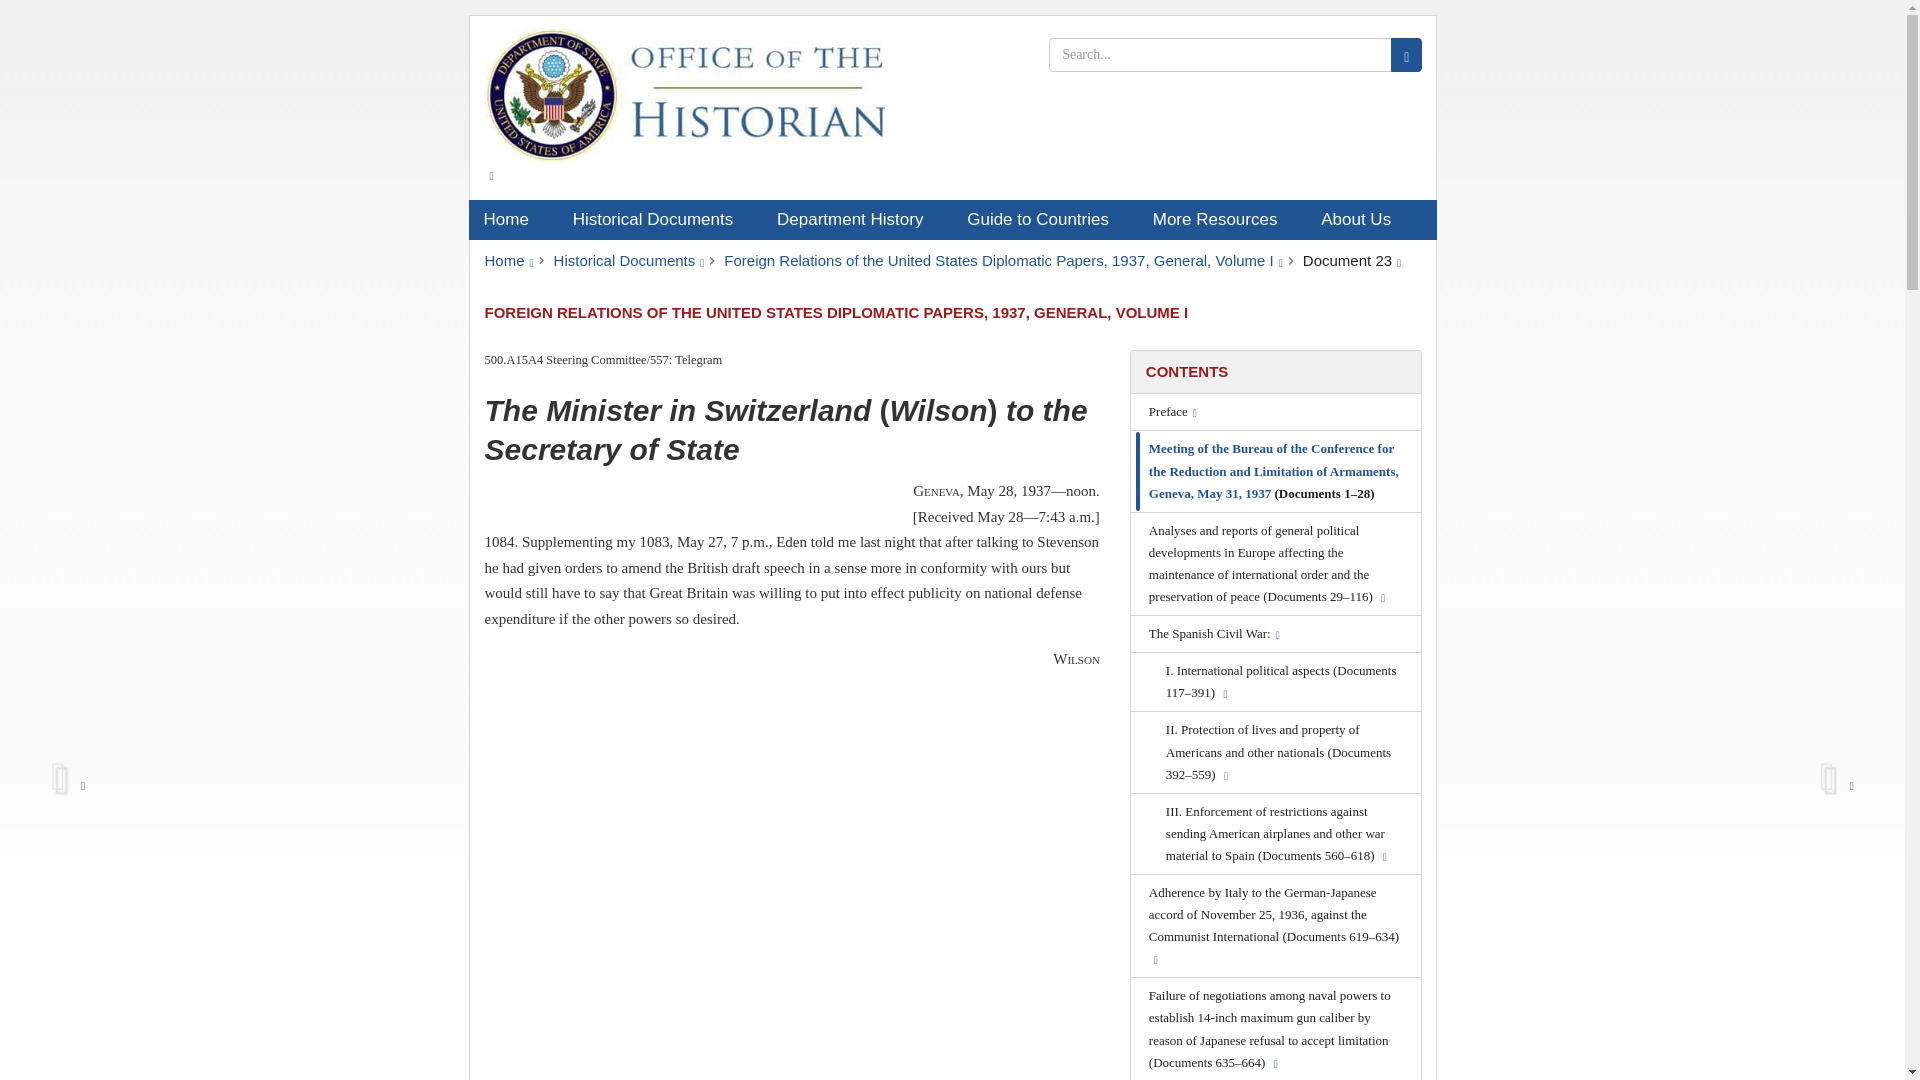 The width and height of the screenshot is (1920, 1080). Describe the element at coordinates (1222, 219) in the screenshot. I see `More Resources` at that location.